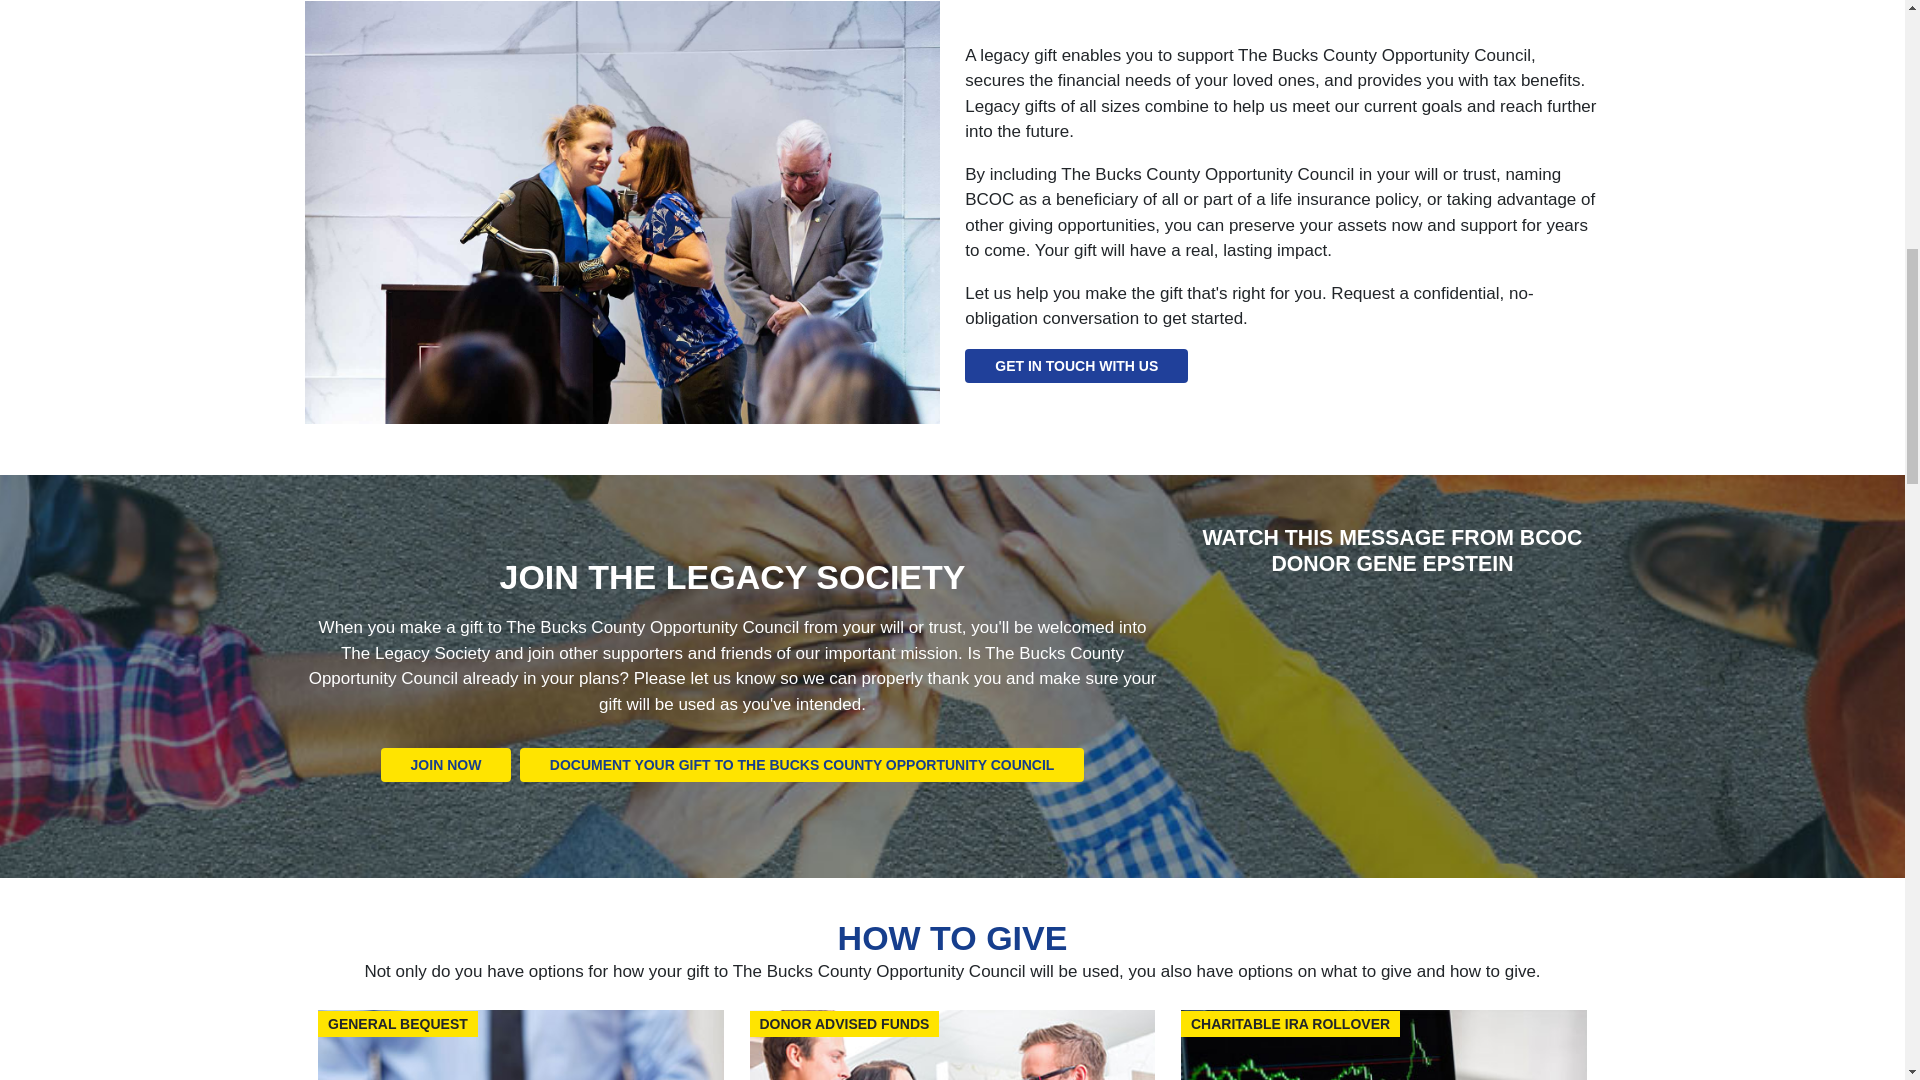 Image resolution: width=1920 pixels, height=1080 pixels. Describe the element at coordinates (802, 764) in the screenshot. I see `DOCUMENT YOUR GIFT TO THE BUCKS COUNTY OPPORTUNITY COUNCIL` at that location.